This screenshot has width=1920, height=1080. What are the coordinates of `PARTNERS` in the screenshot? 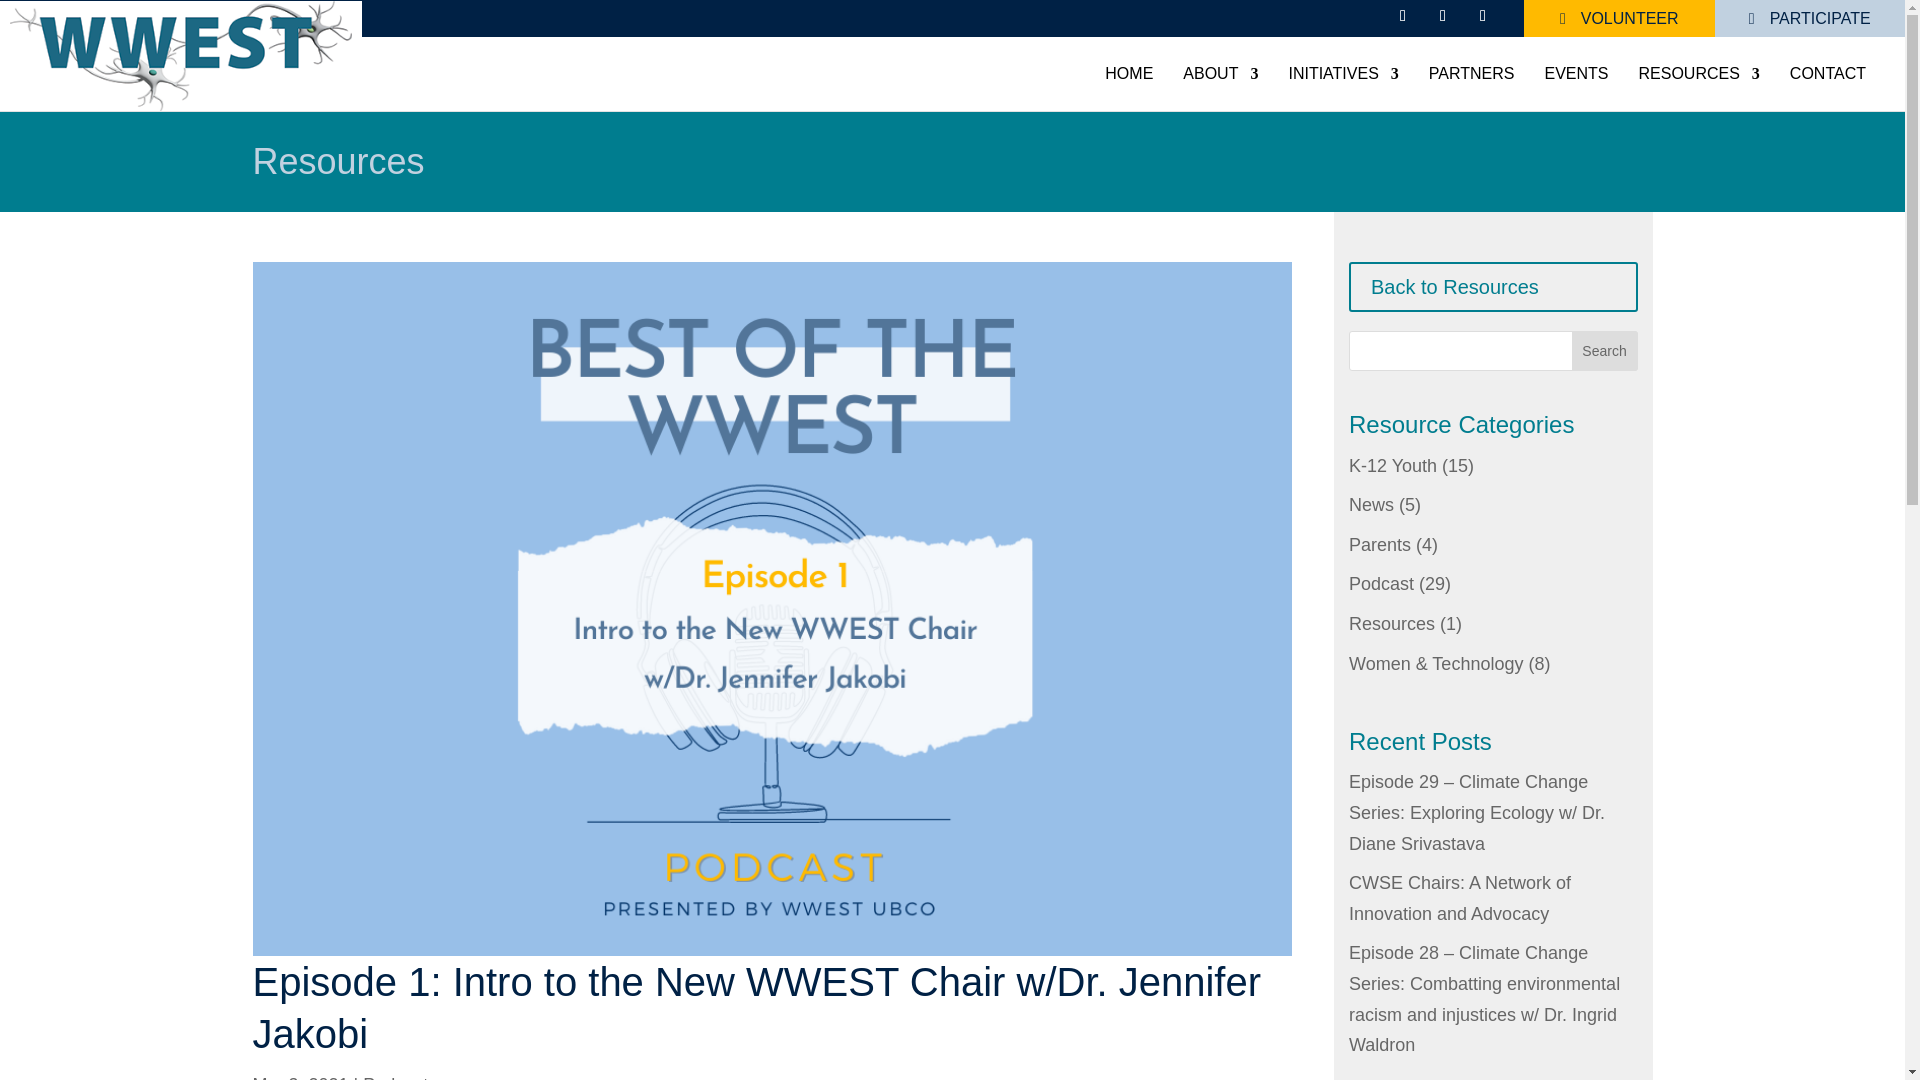 It's located at (1471, 74).